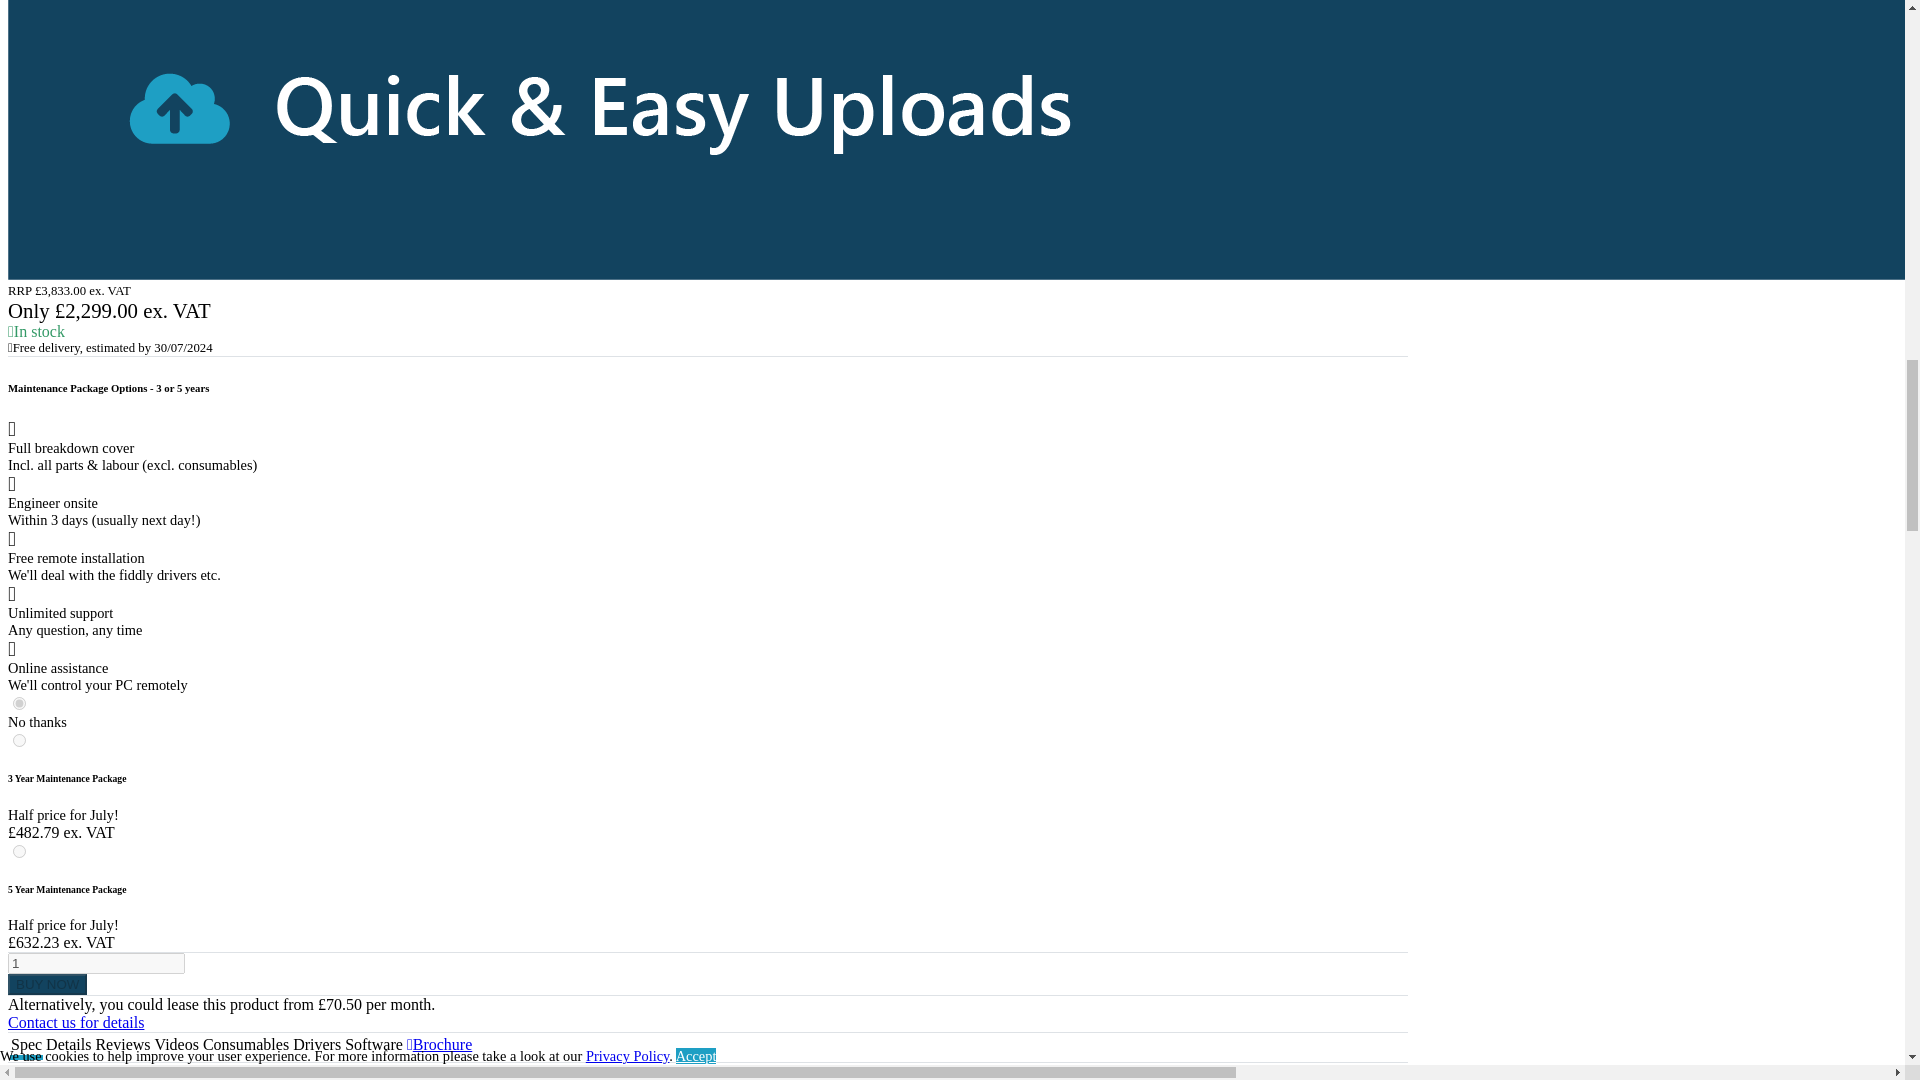  Describe the element at coordinates (20, 850) in the screenshot. I see `3761` at that location.